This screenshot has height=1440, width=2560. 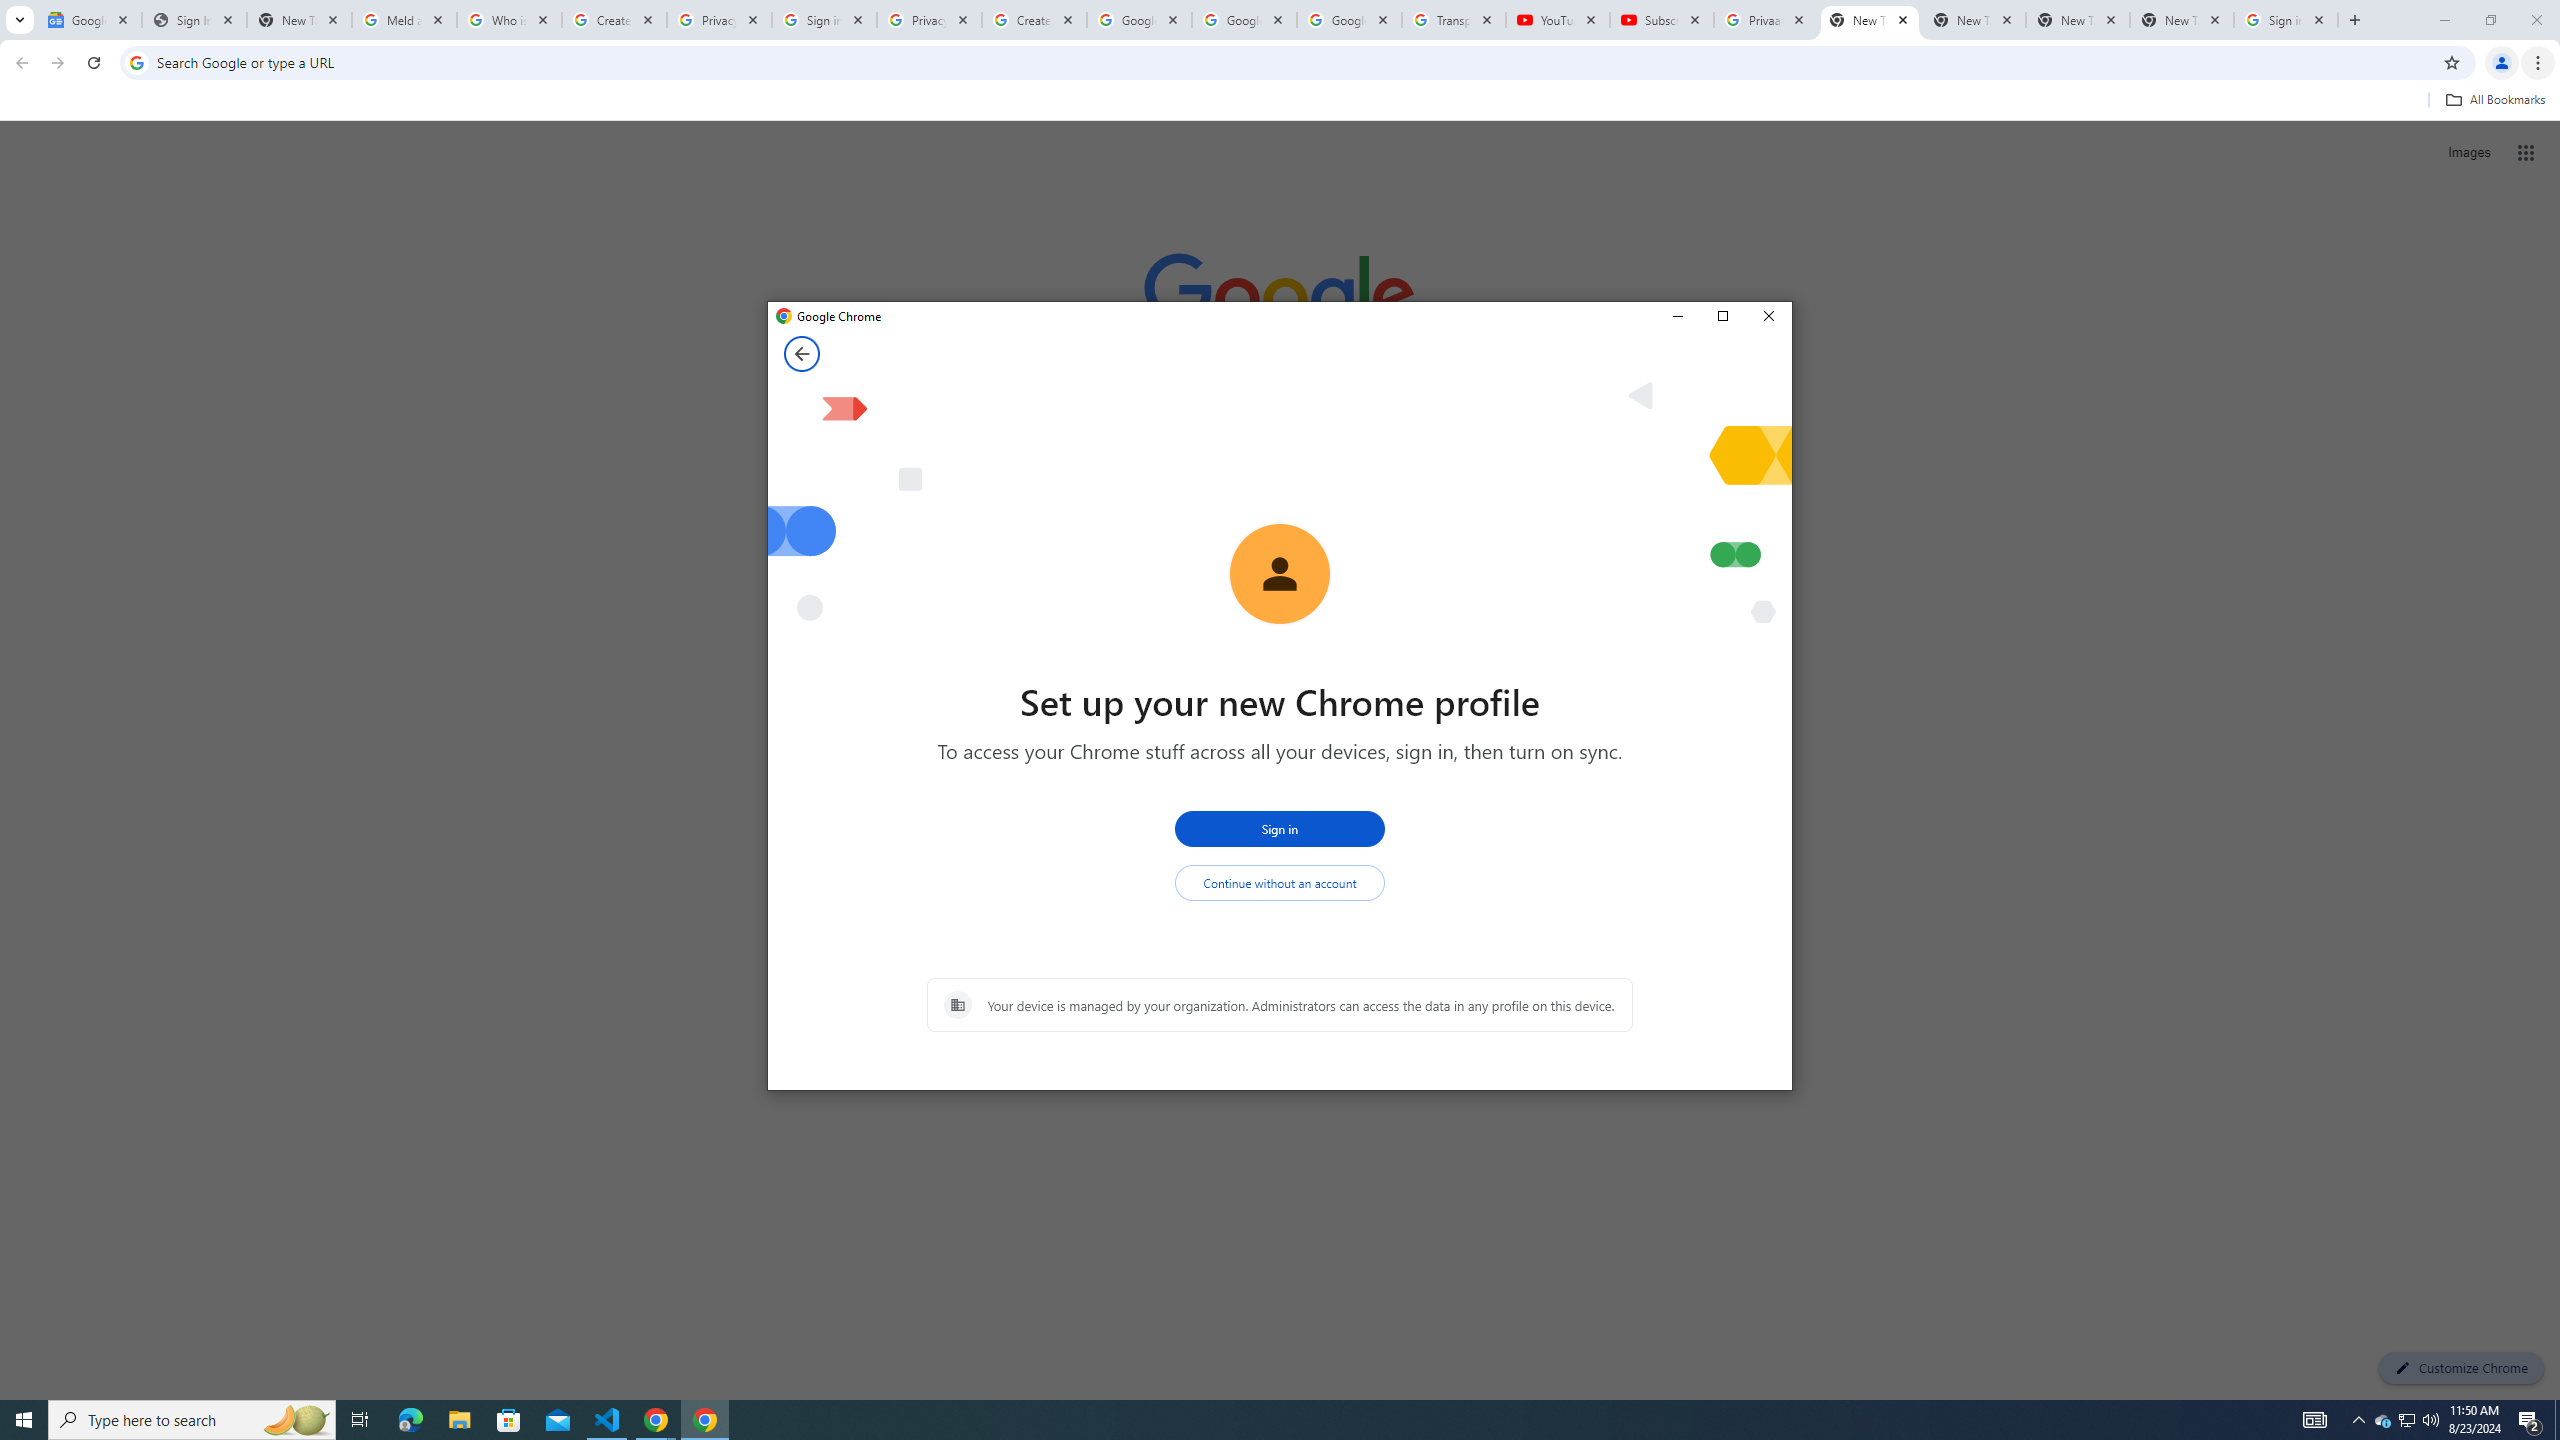 What do you see at coordinates (1661, 20) in the screenshot?
I see `Subscriptions - YouTube` at bounding box center [1661, 20].